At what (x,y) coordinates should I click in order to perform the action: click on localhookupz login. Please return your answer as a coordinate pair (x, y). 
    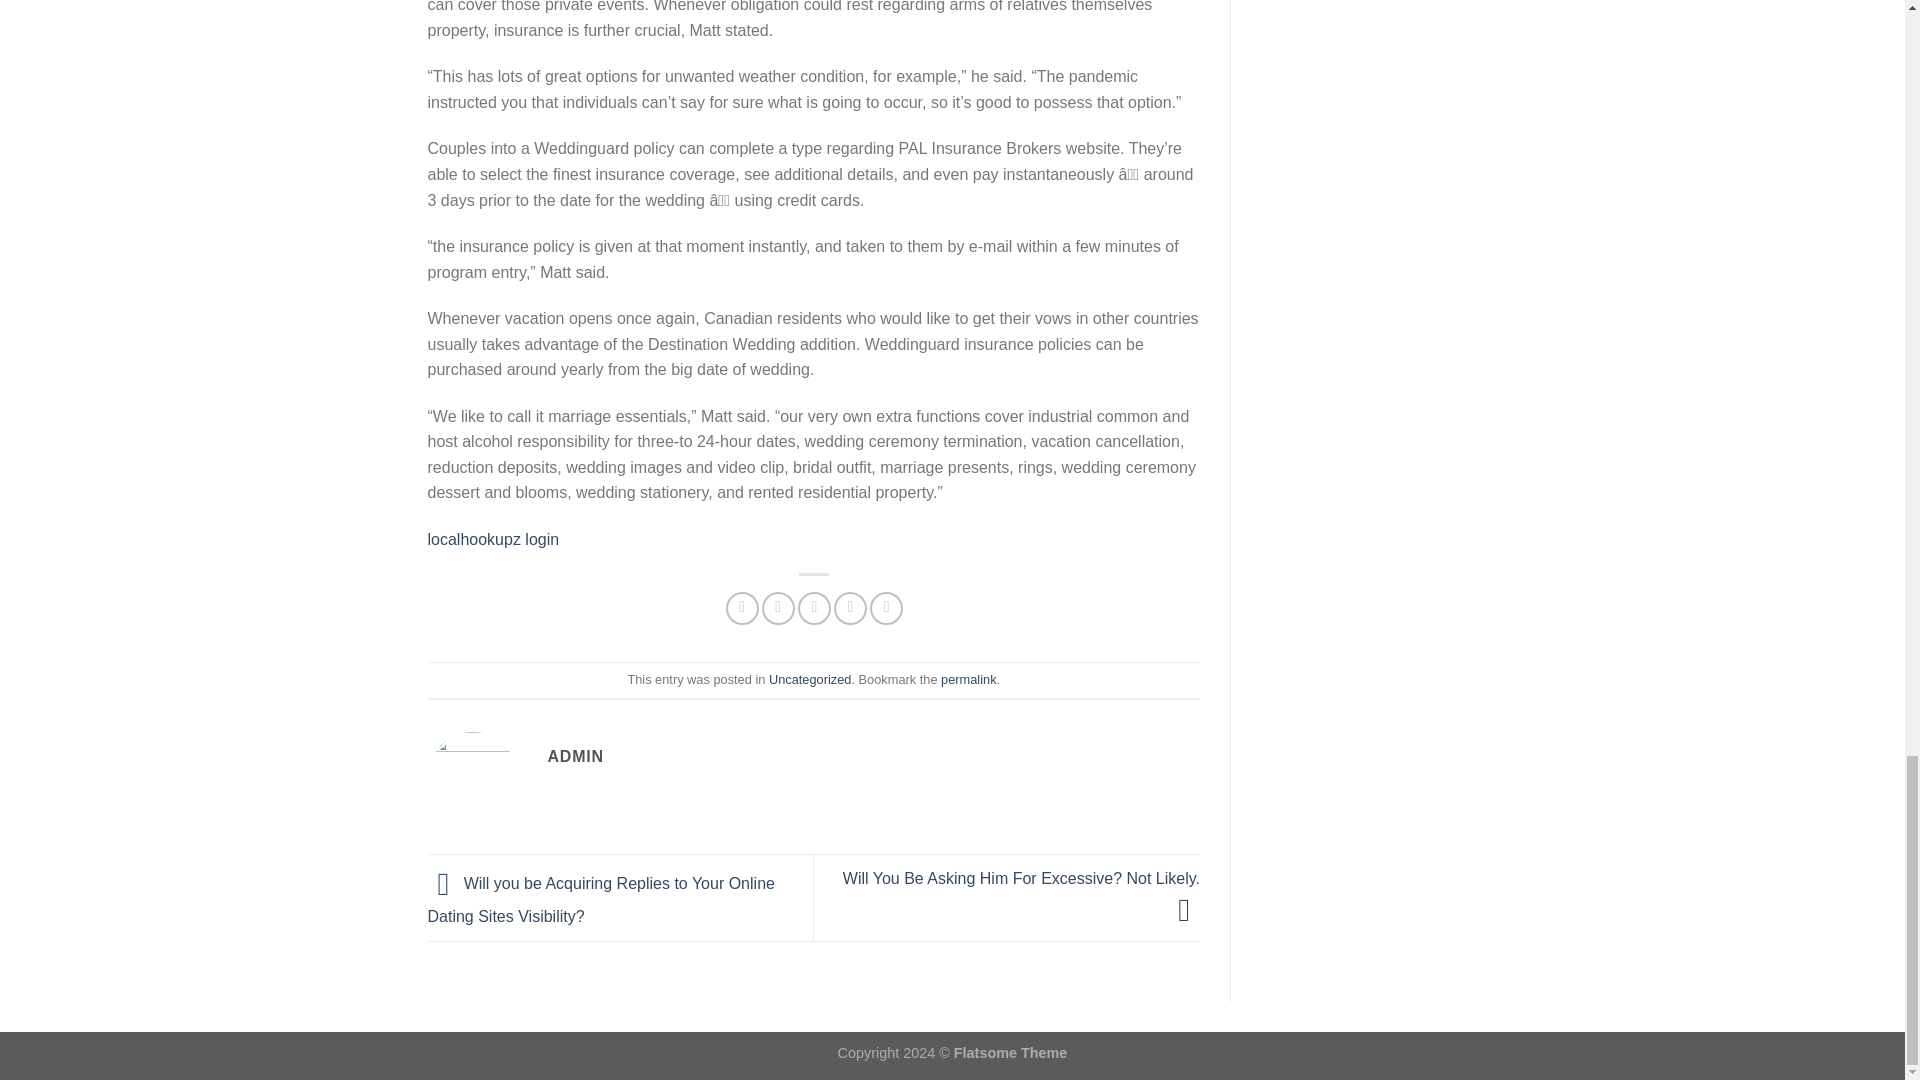
    Looking at the image, I should click on (494, 539).